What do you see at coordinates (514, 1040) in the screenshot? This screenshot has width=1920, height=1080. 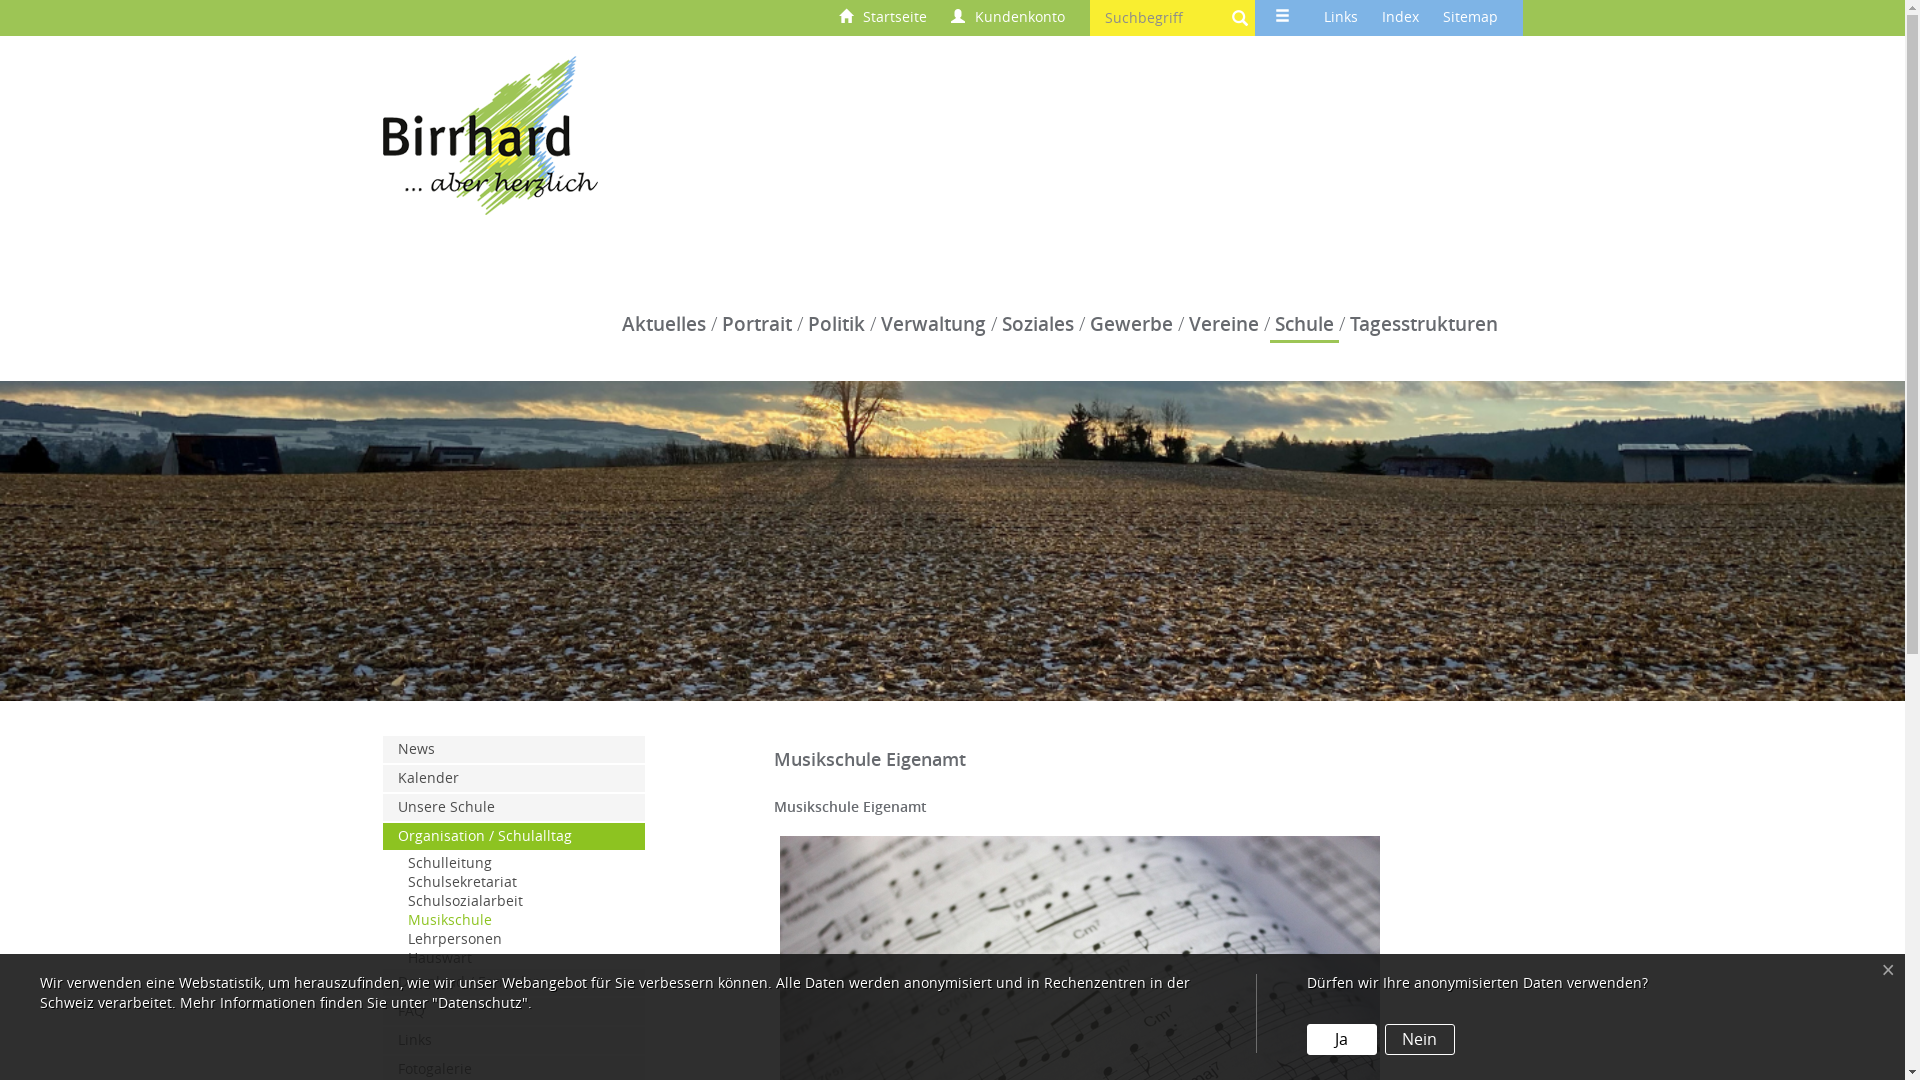 I see `Links` at bounding box center [514, 1040].